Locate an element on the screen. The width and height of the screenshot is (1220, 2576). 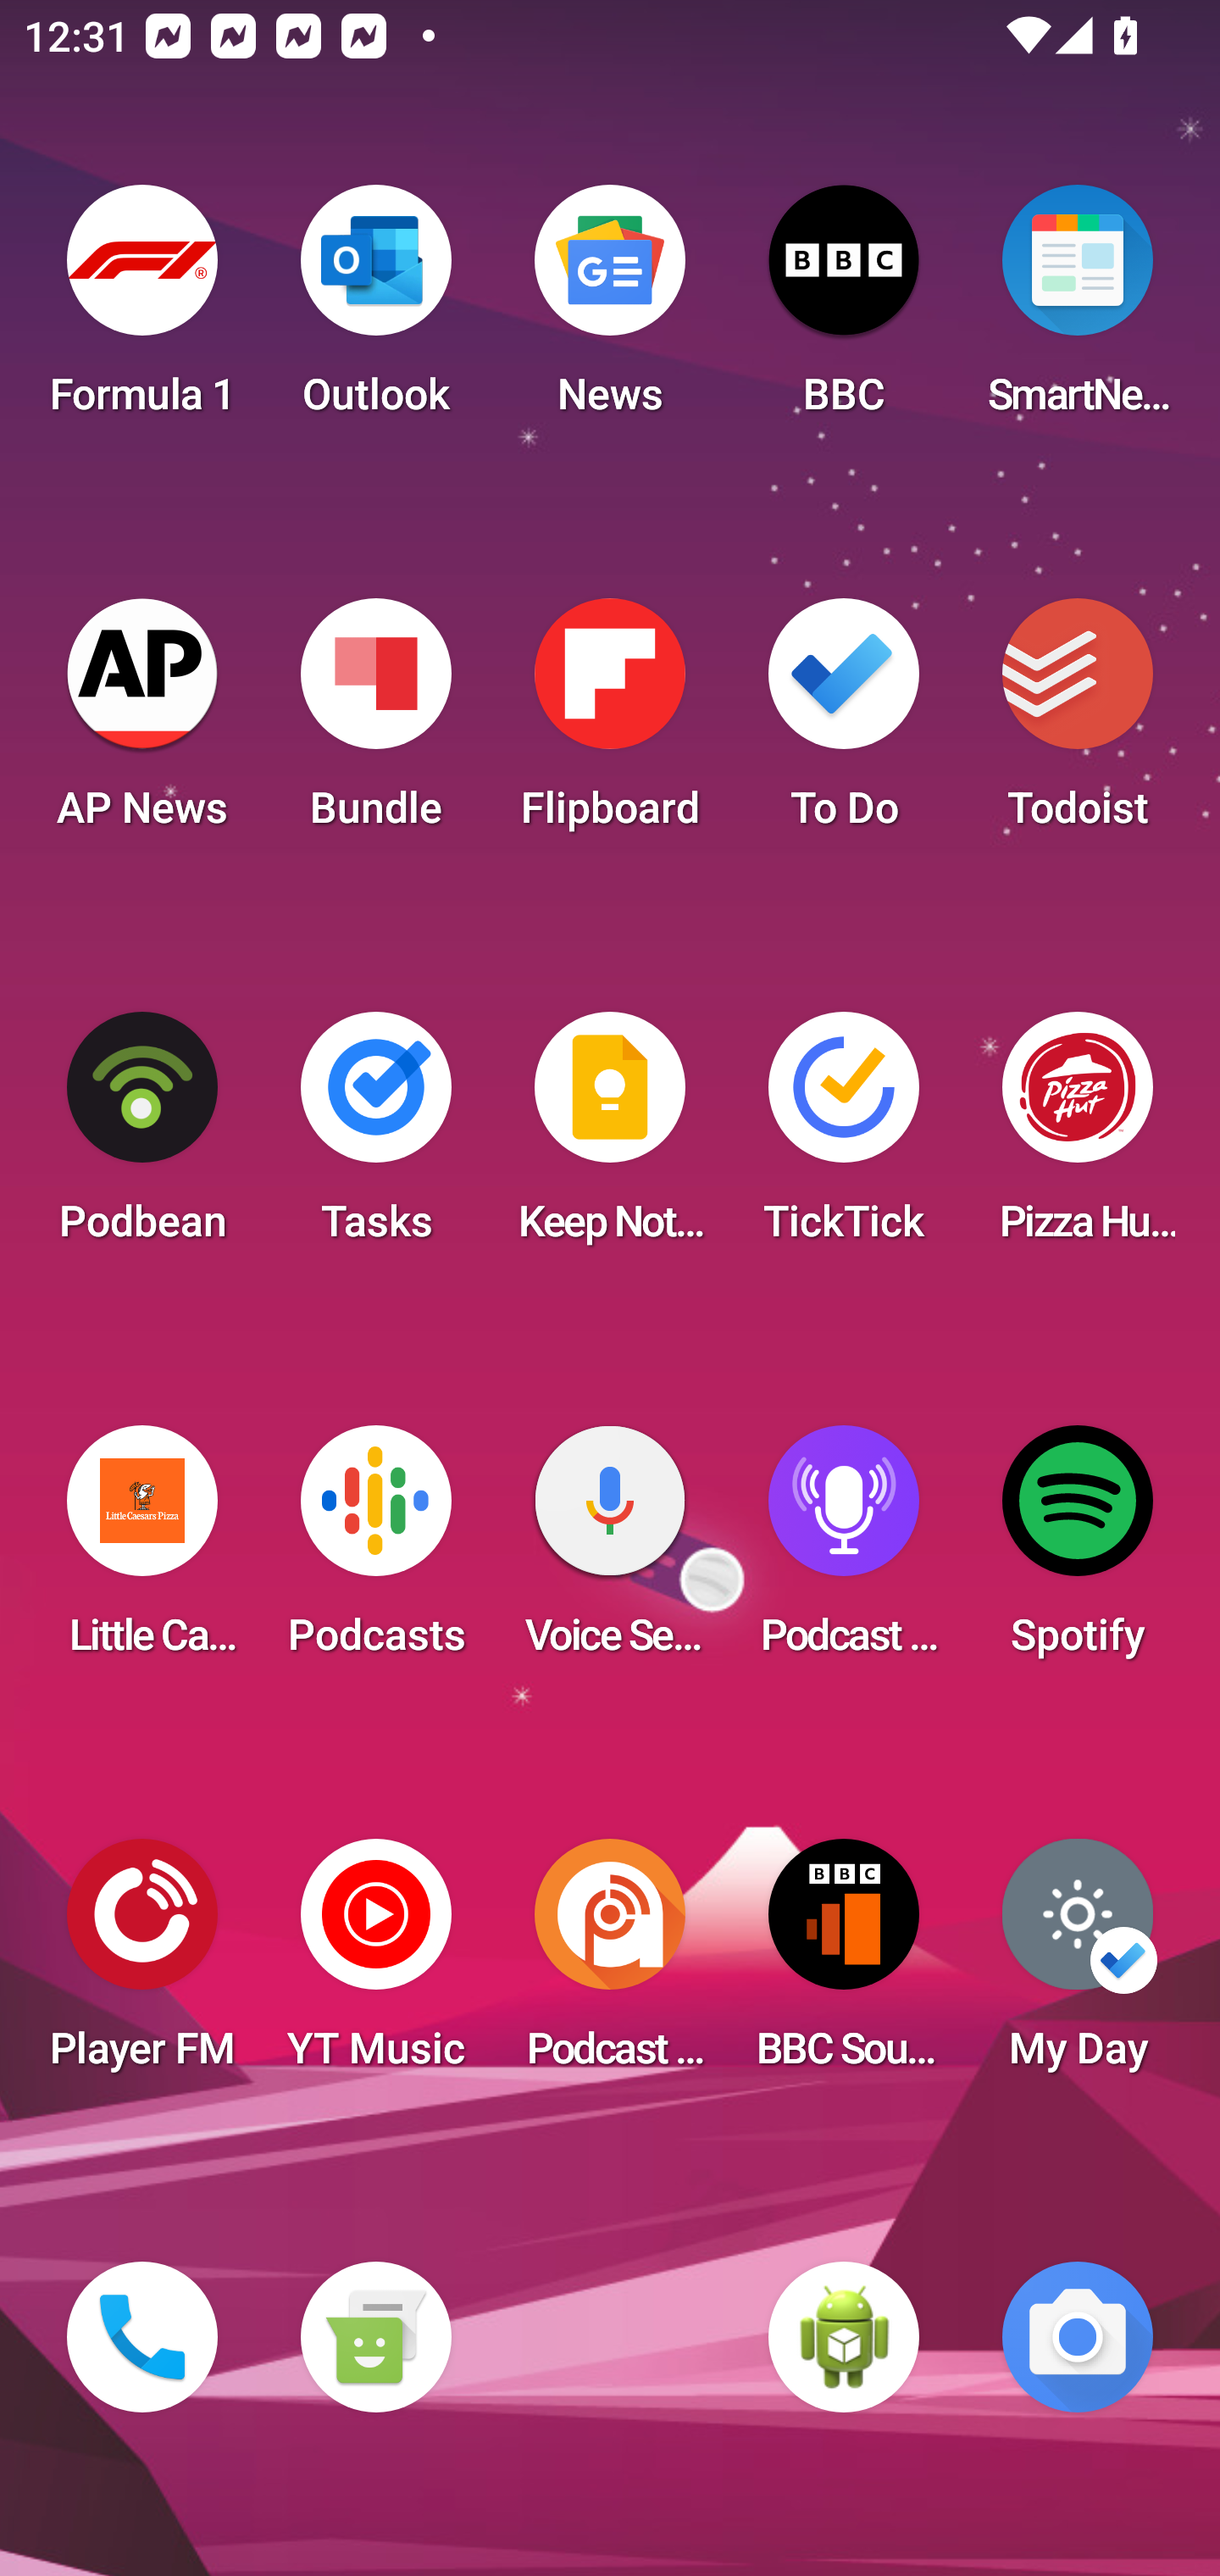
Voice Search is located at coordinates (610, 1551).